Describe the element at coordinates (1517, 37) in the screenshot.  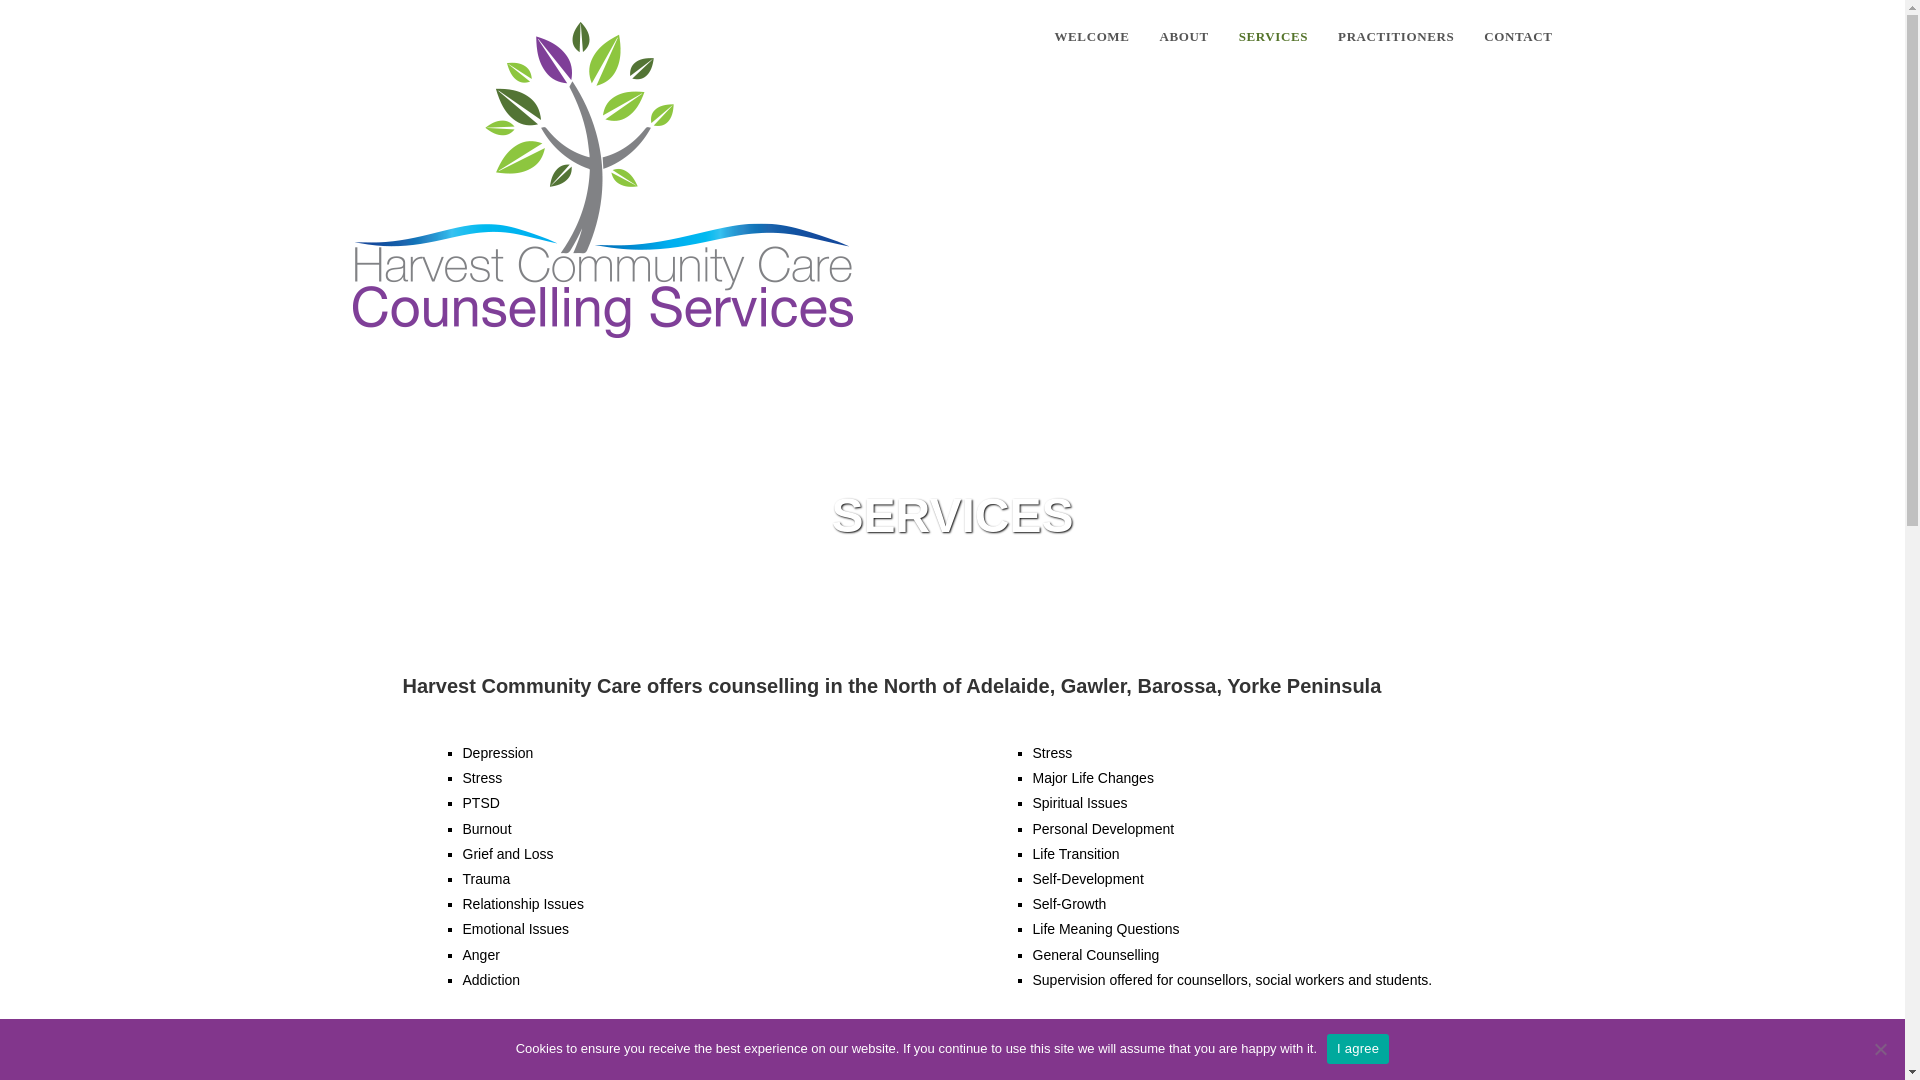
I see `CONTACT` at that location.